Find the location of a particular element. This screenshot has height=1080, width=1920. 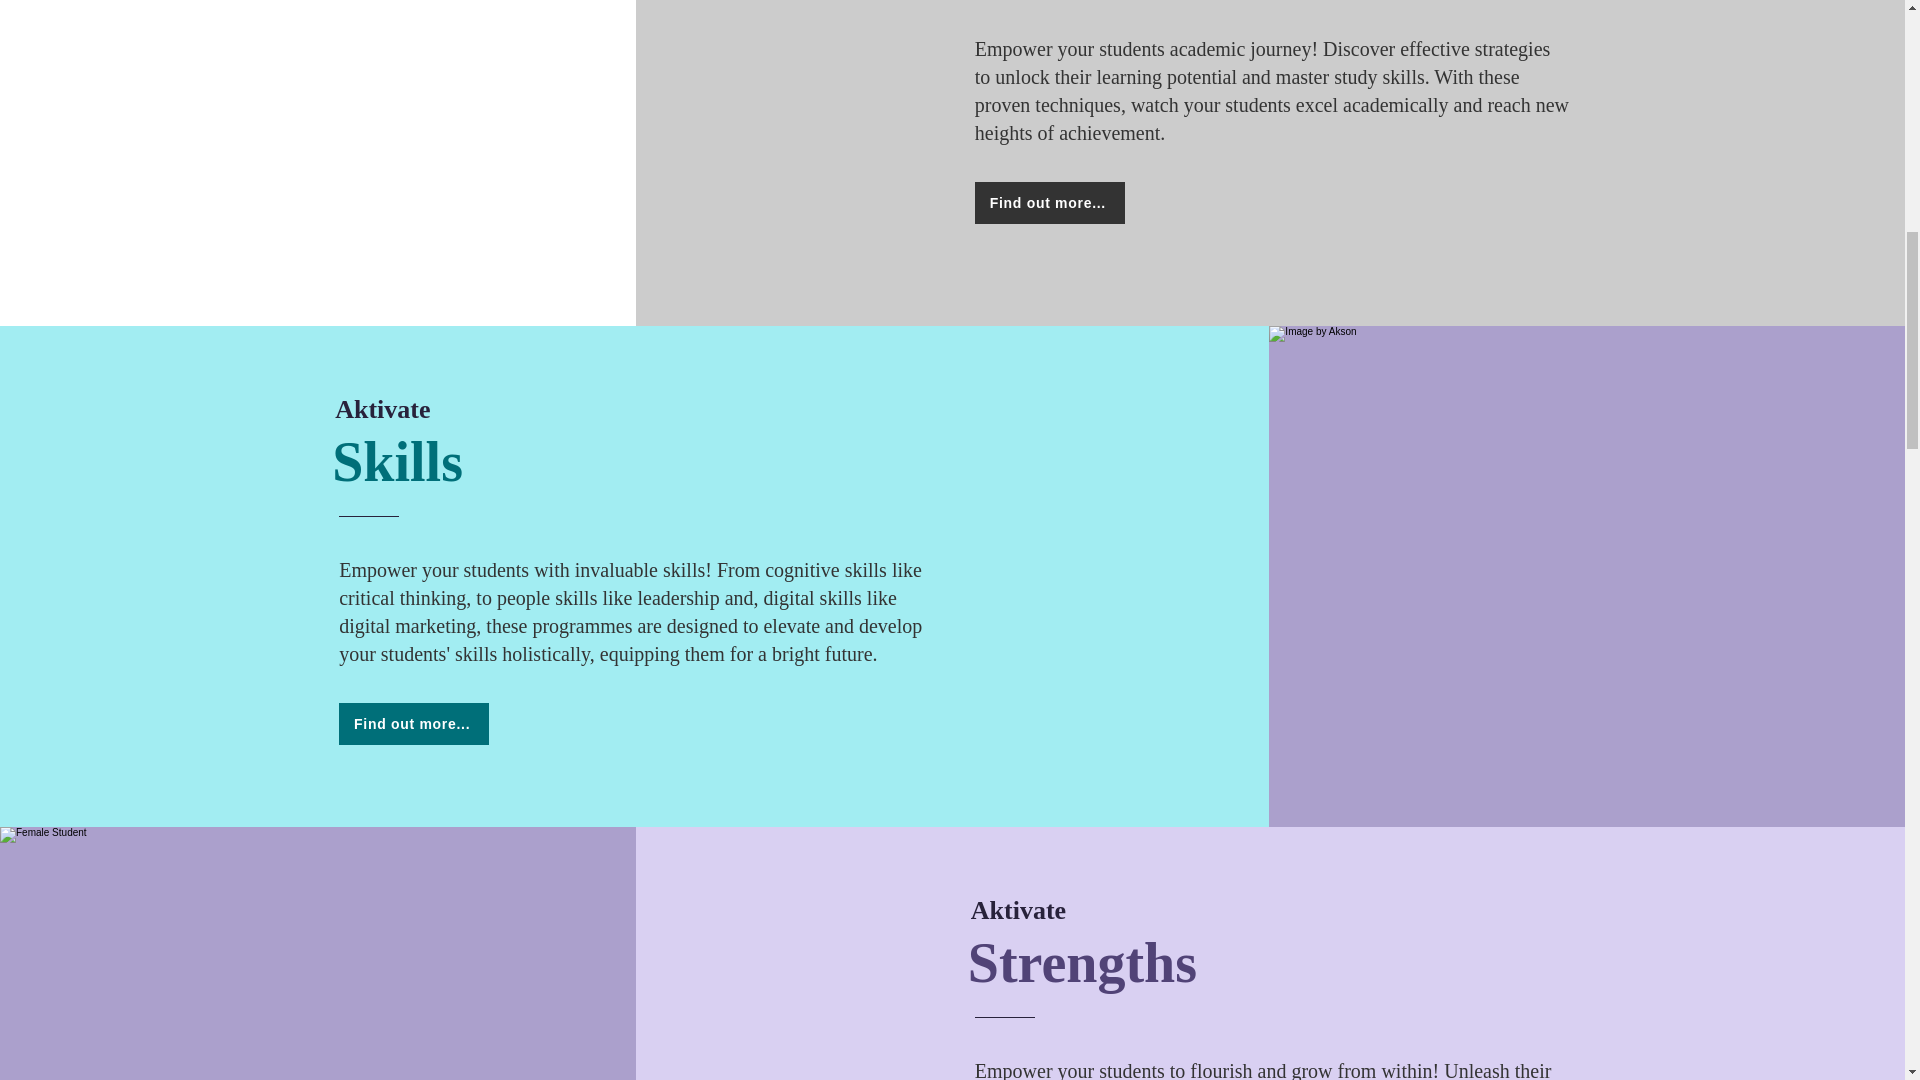

Find out more... is located at coordinates (414, 724).